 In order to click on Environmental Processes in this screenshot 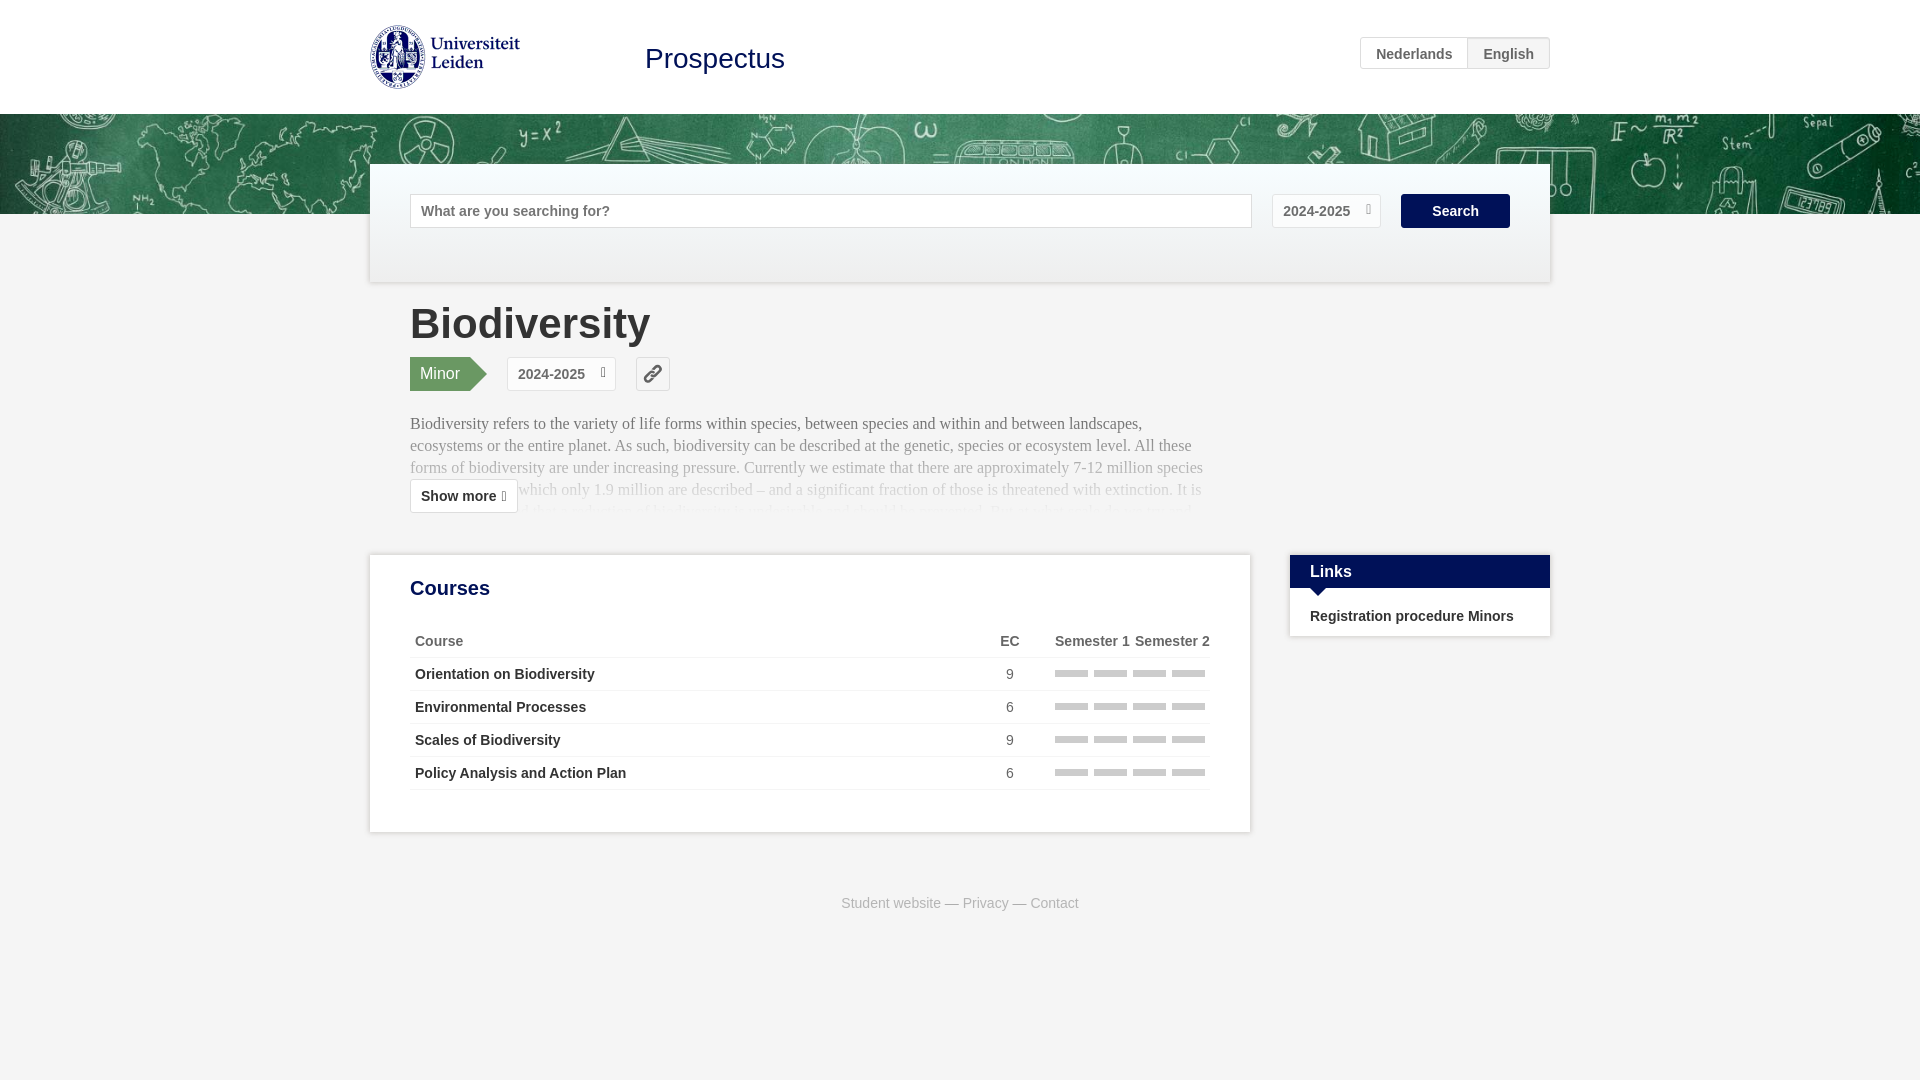, I will do `click(500, 705)`.